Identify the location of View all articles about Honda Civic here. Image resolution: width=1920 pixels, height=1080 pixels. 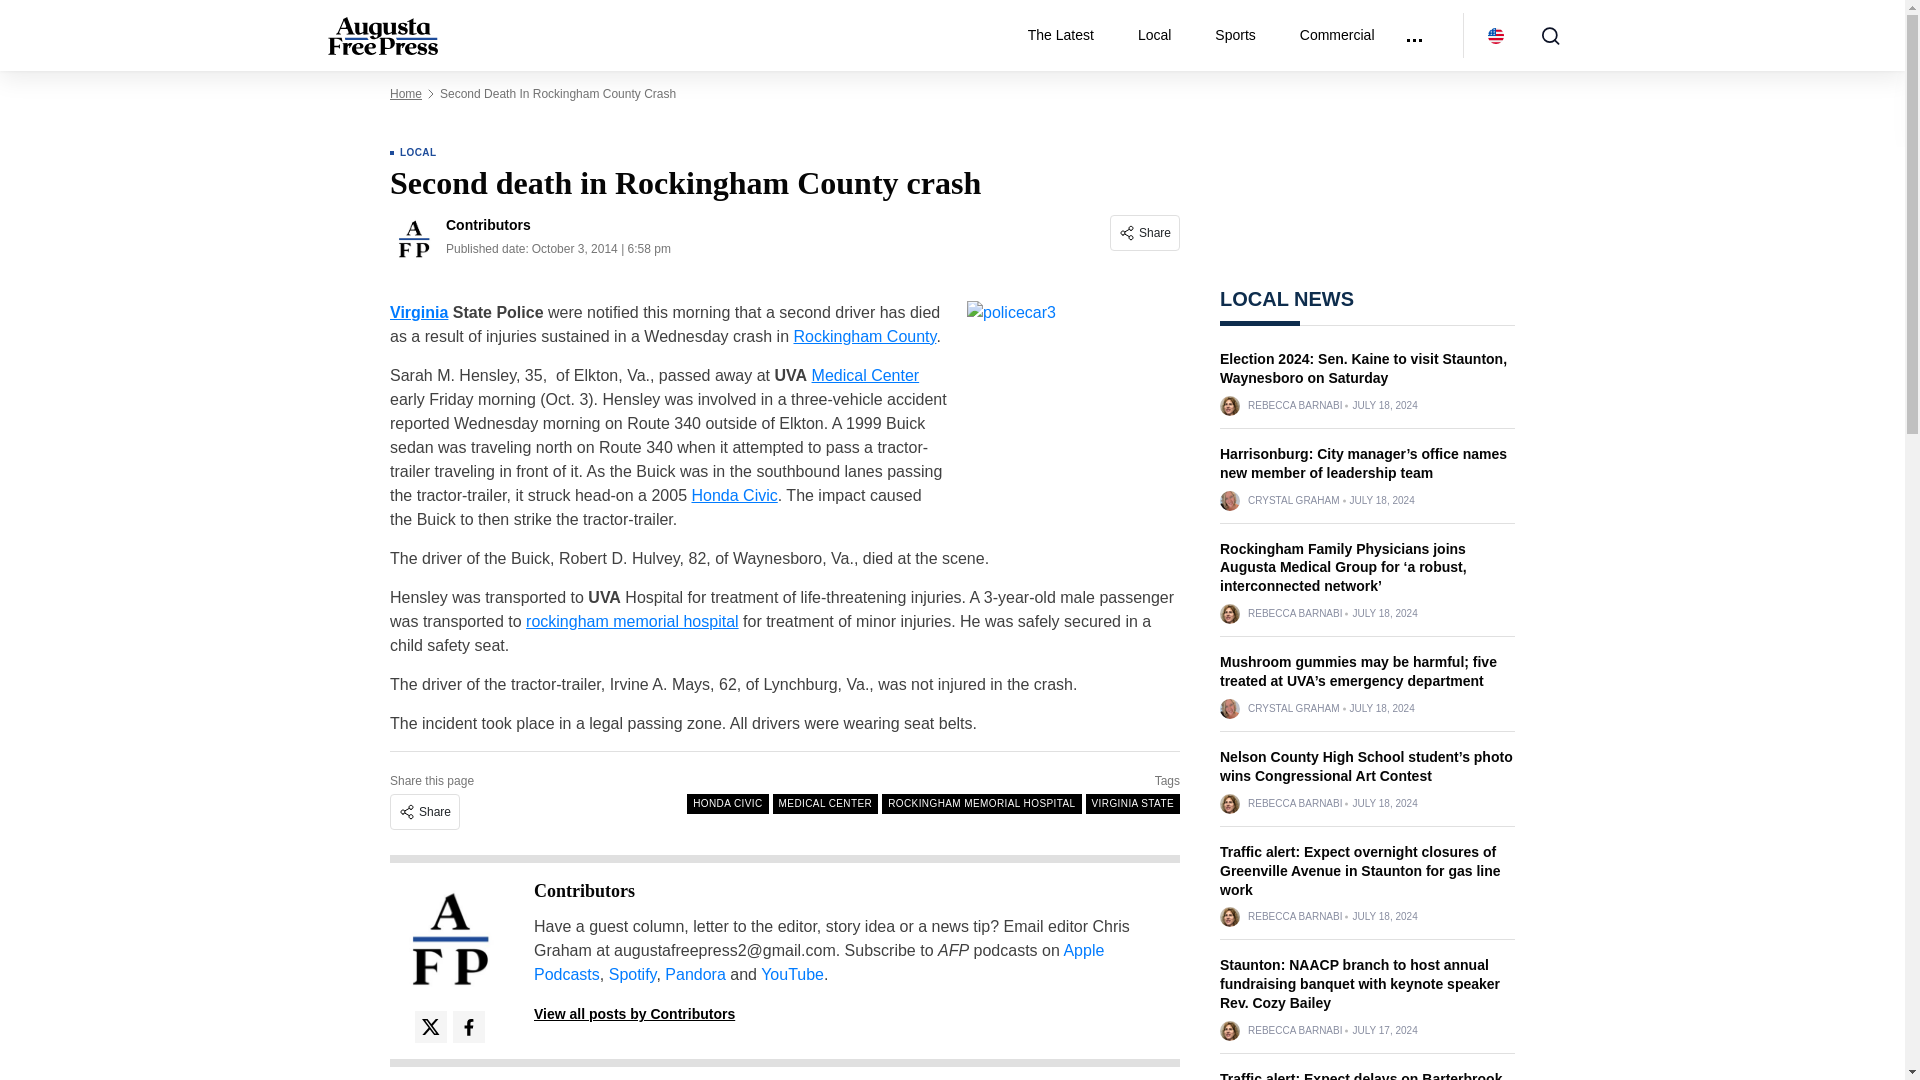
(734, 496).